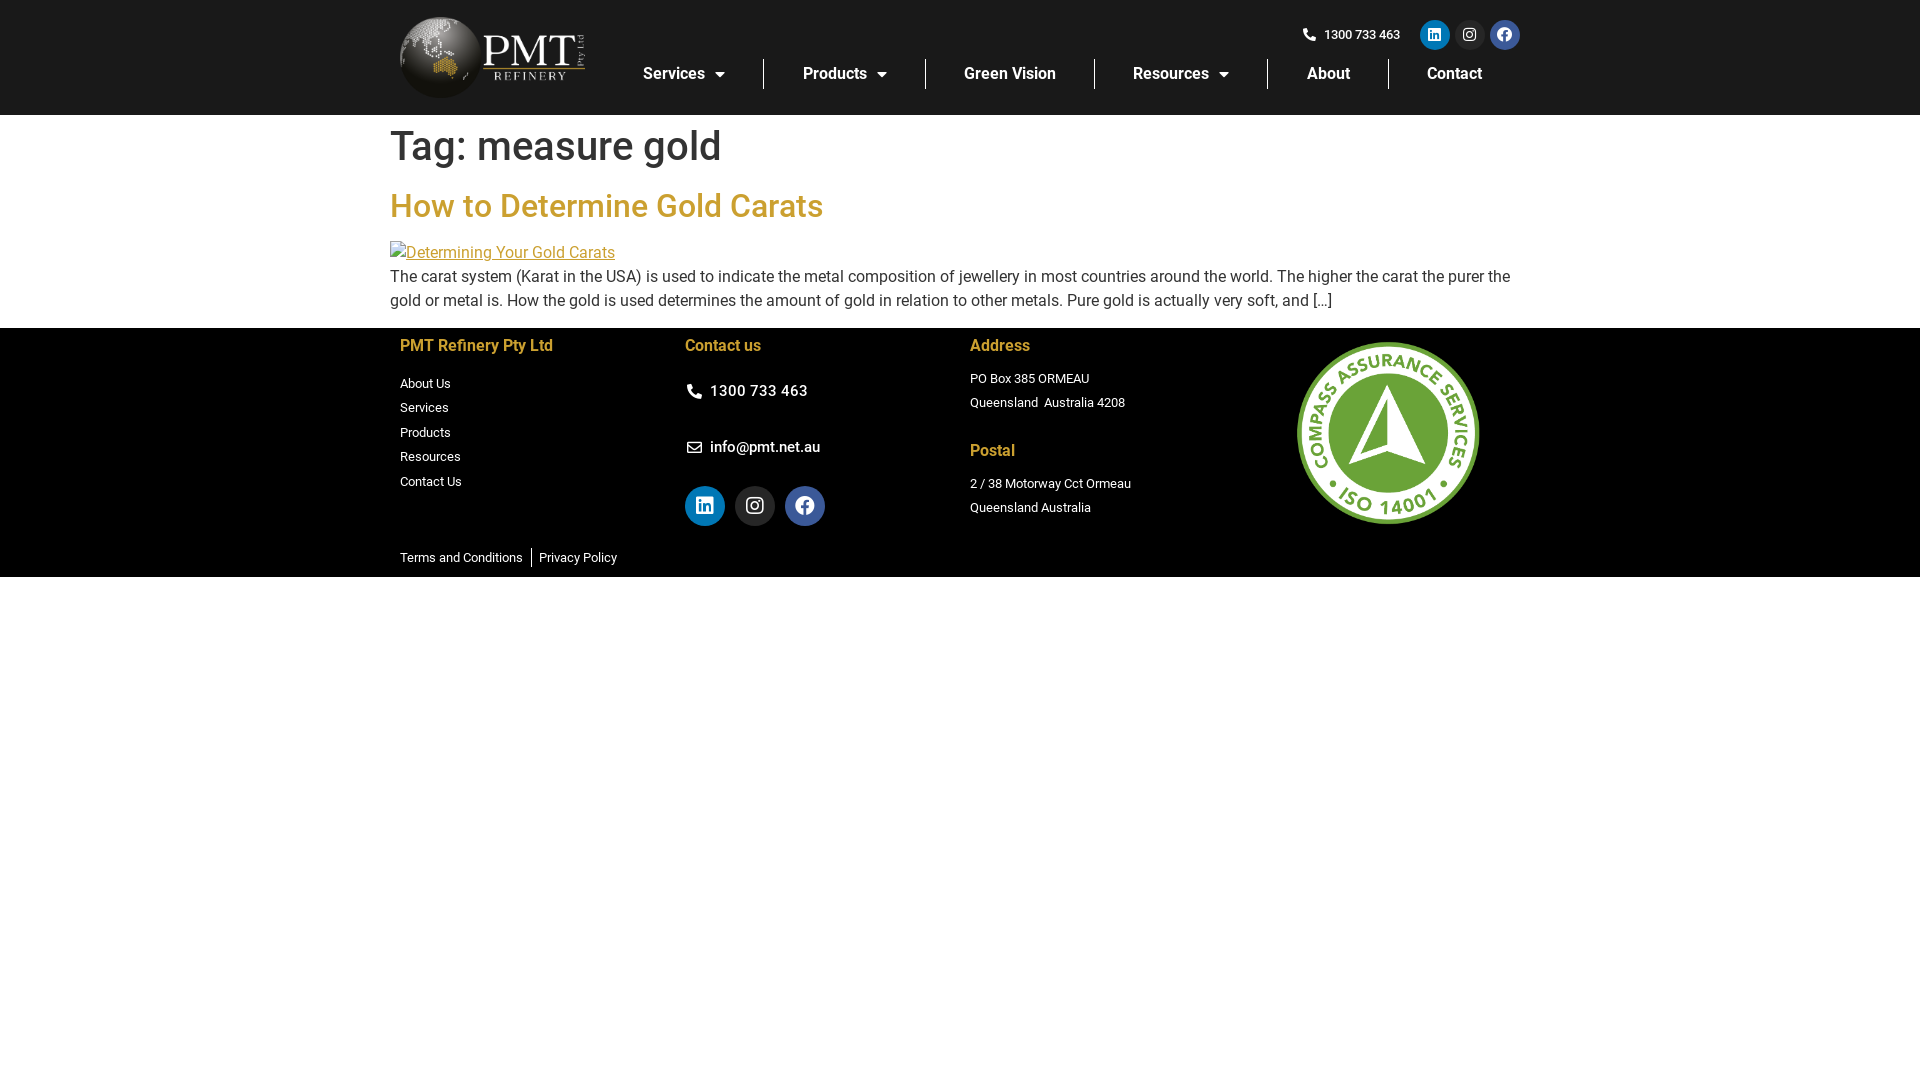  I want to click on Privacy Policy, so click(578, 558).